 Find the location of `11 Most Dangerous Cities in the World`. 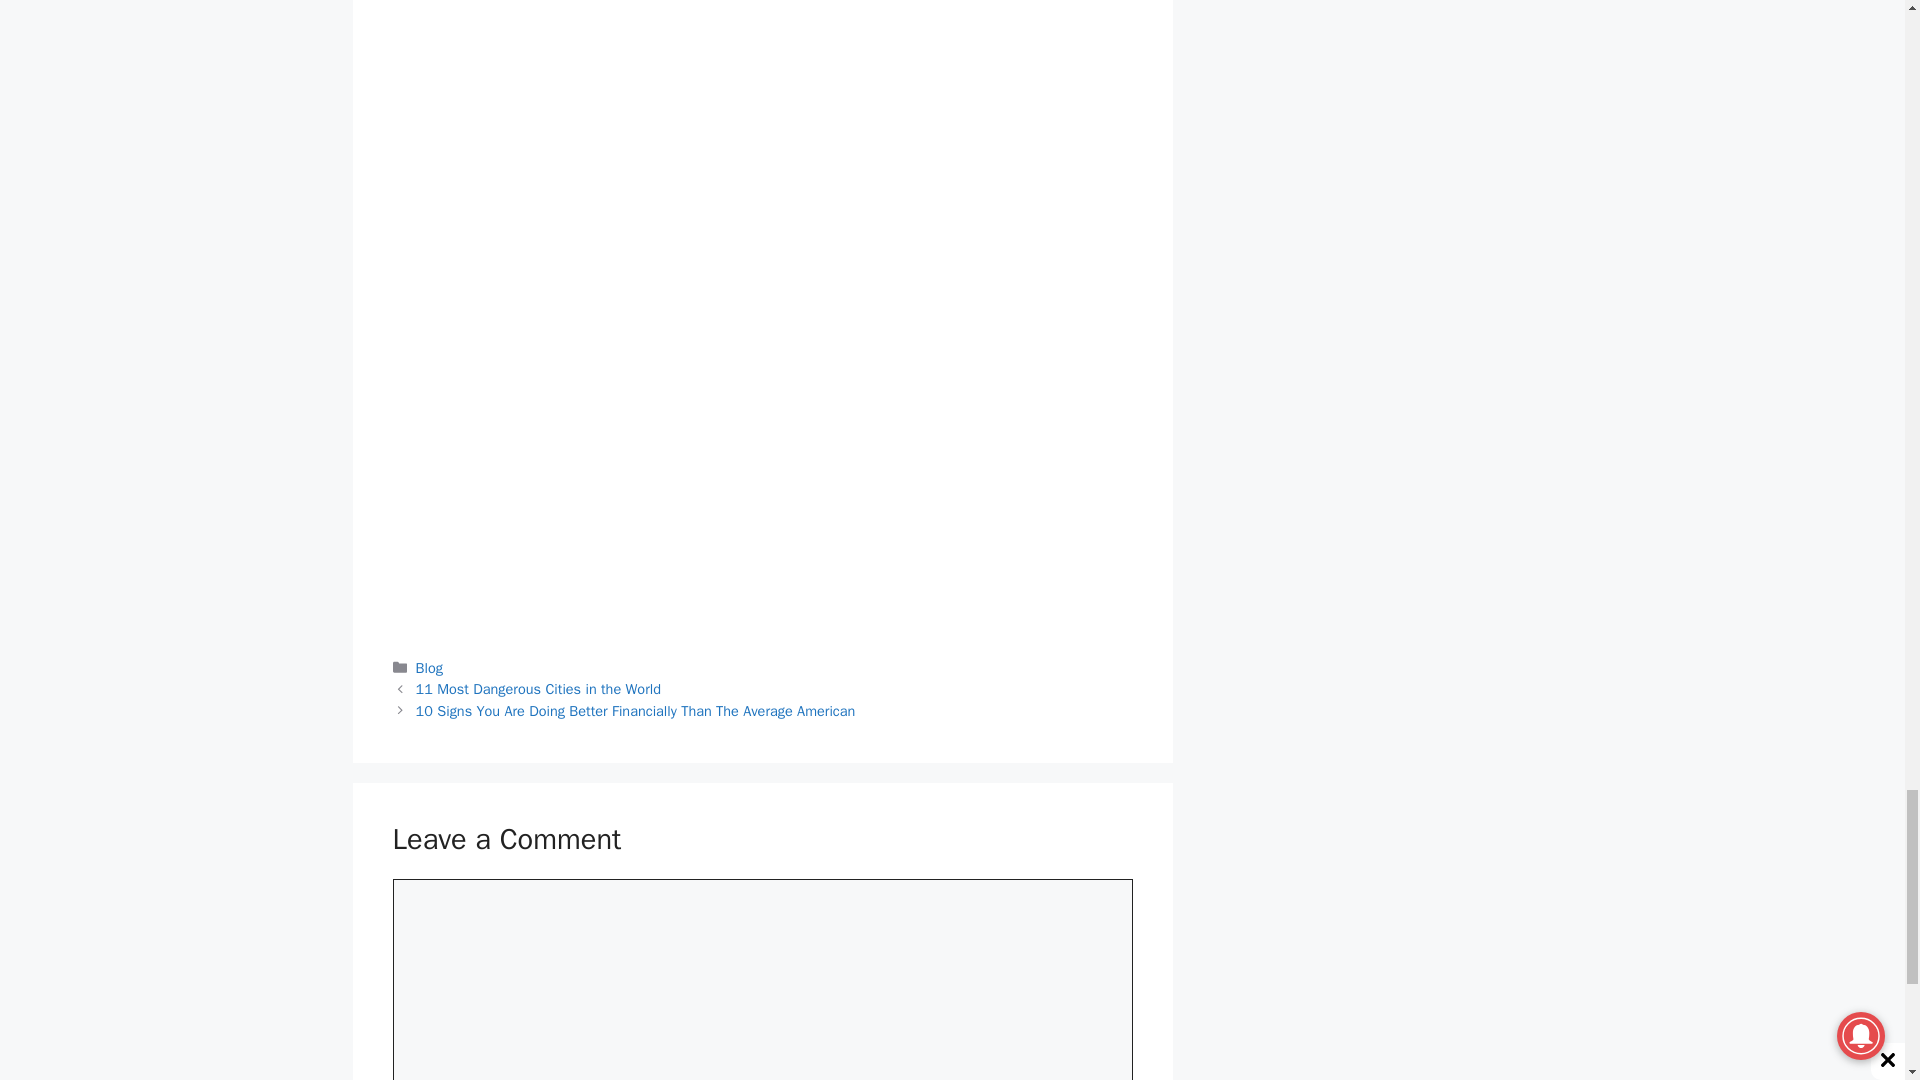

11 Most Dangerous Cities in the World is located at coordinates (538, 688).